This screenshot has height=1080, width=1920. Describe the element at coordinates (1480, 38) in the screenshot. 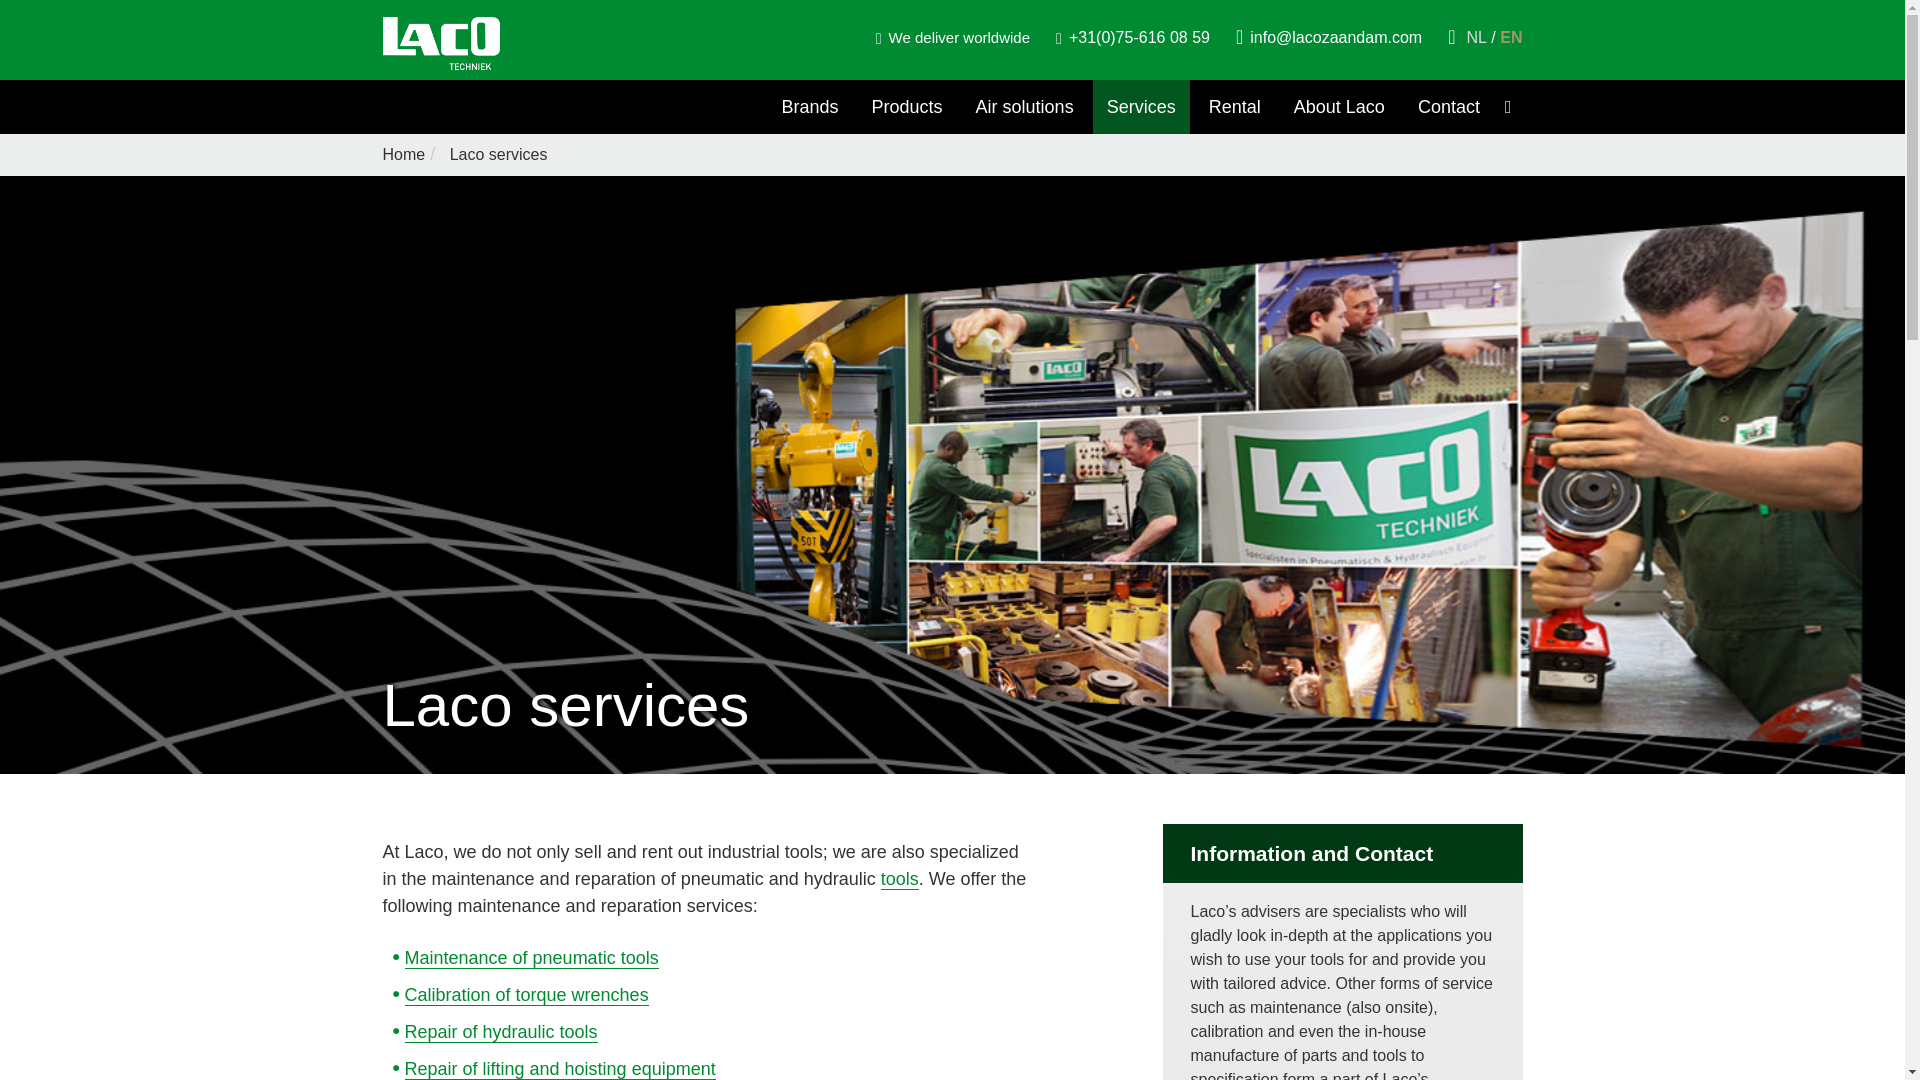

I see `NL` at that location.